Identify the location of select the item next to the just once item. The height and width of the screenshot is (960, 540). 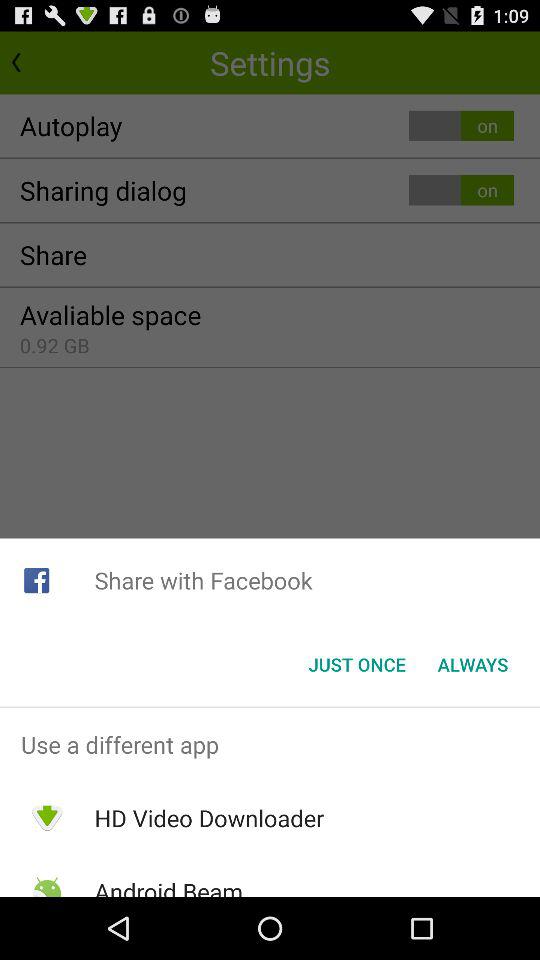
(472, 664).